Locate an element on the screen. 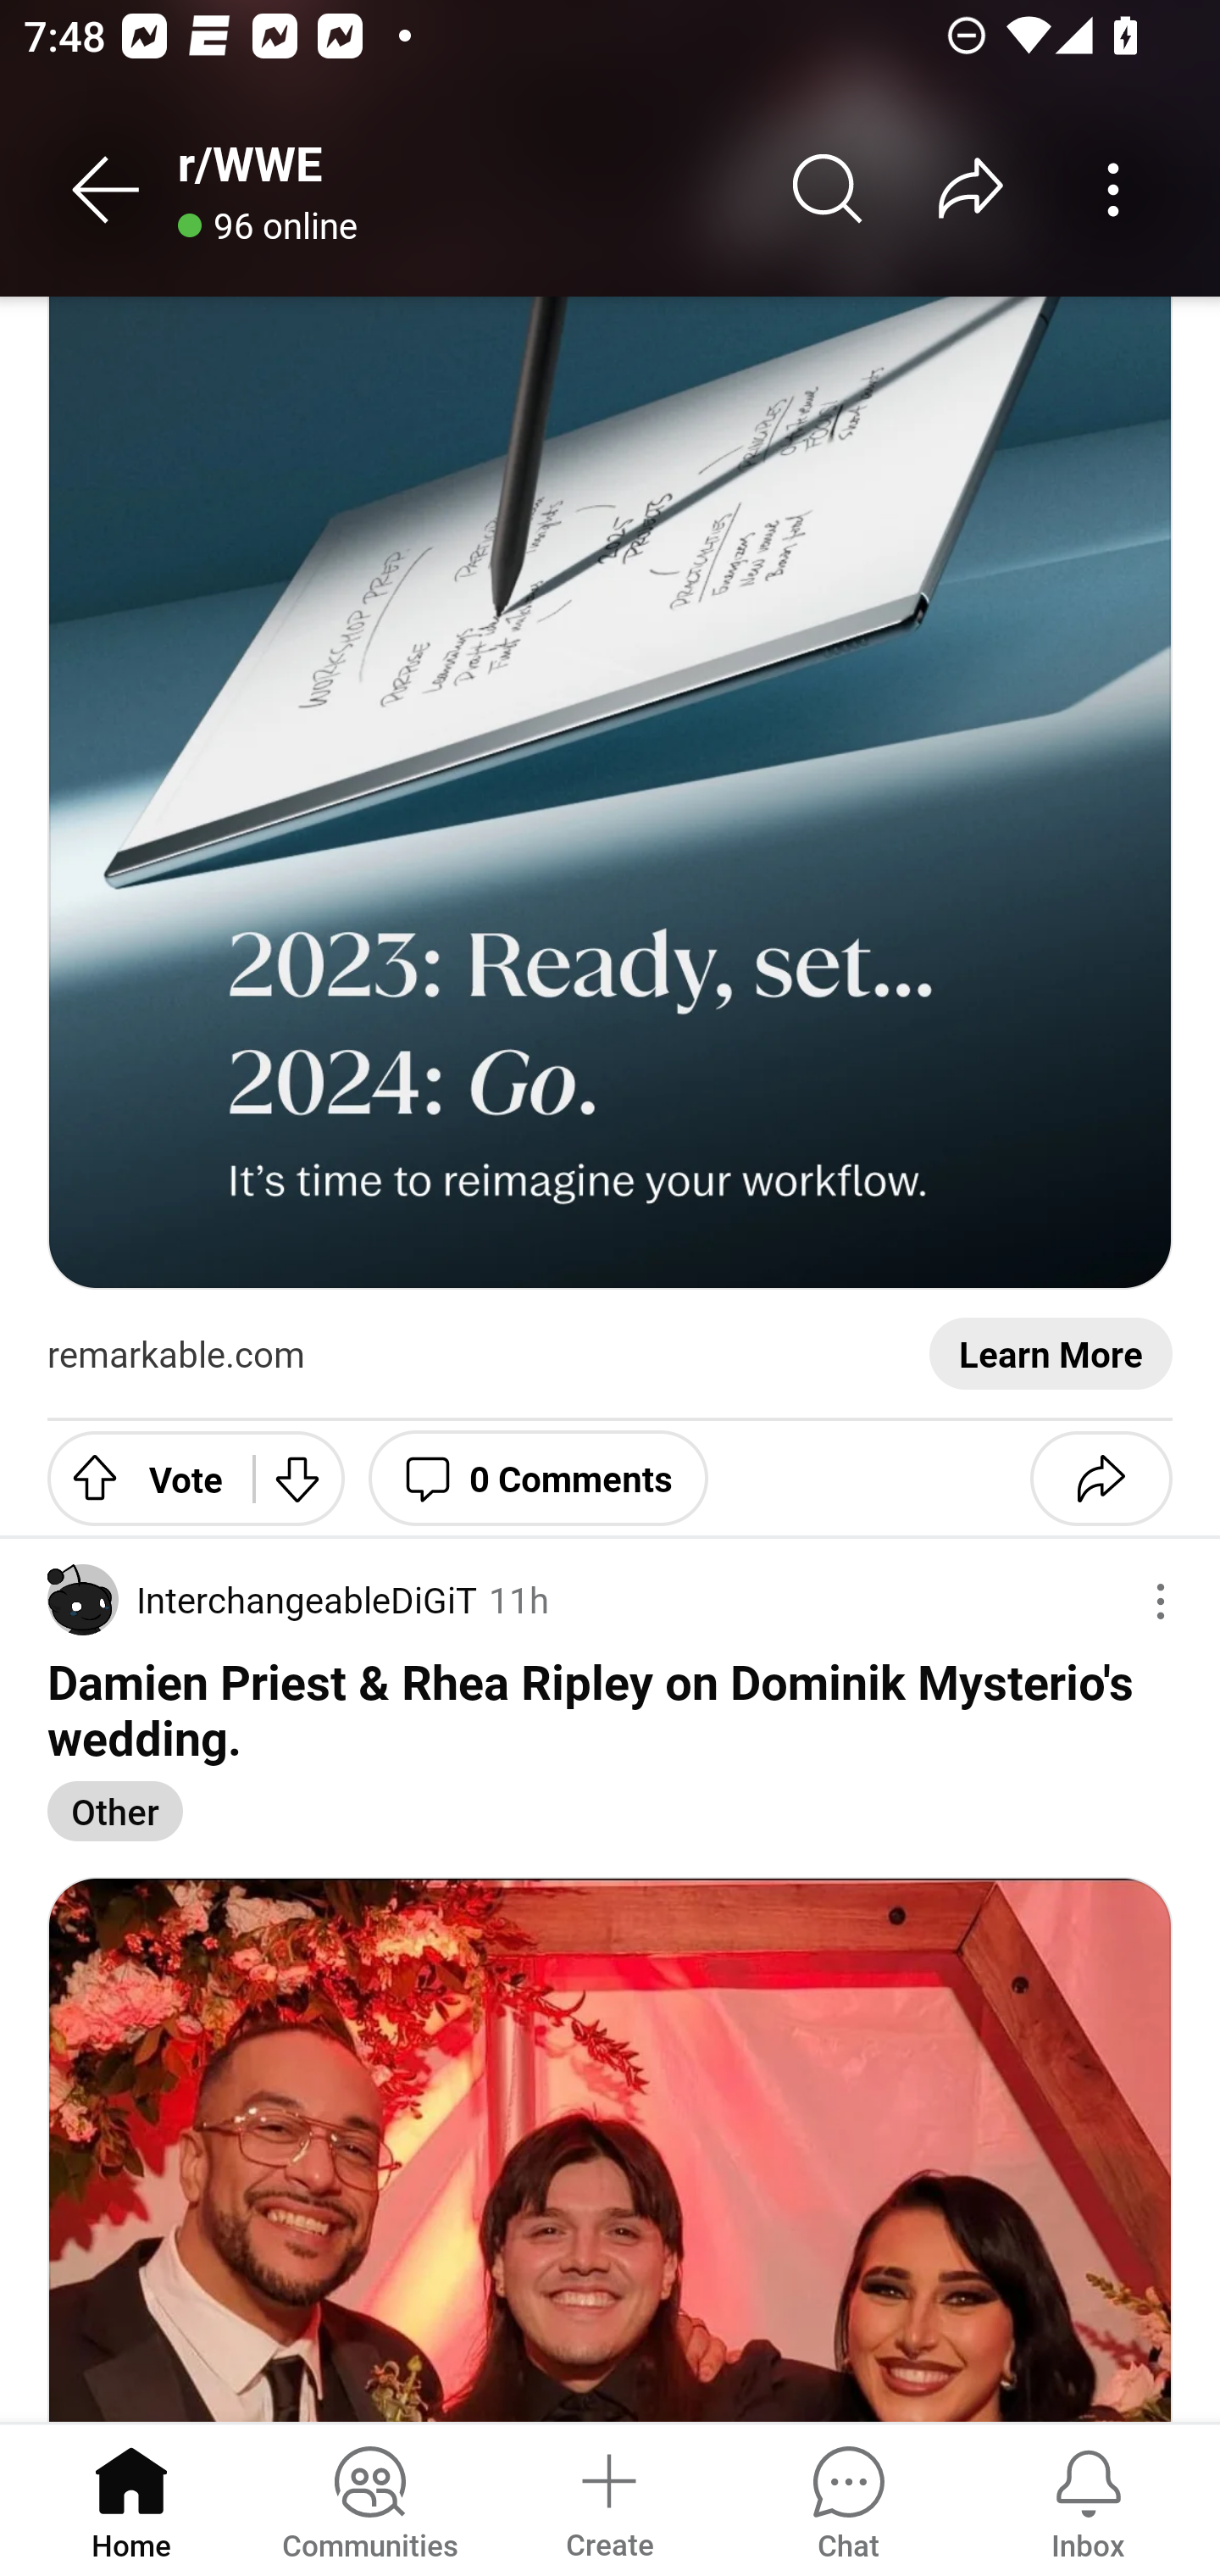 This screenshot has width=1220, height=2576. Other is located at coordinates (117, 1810).